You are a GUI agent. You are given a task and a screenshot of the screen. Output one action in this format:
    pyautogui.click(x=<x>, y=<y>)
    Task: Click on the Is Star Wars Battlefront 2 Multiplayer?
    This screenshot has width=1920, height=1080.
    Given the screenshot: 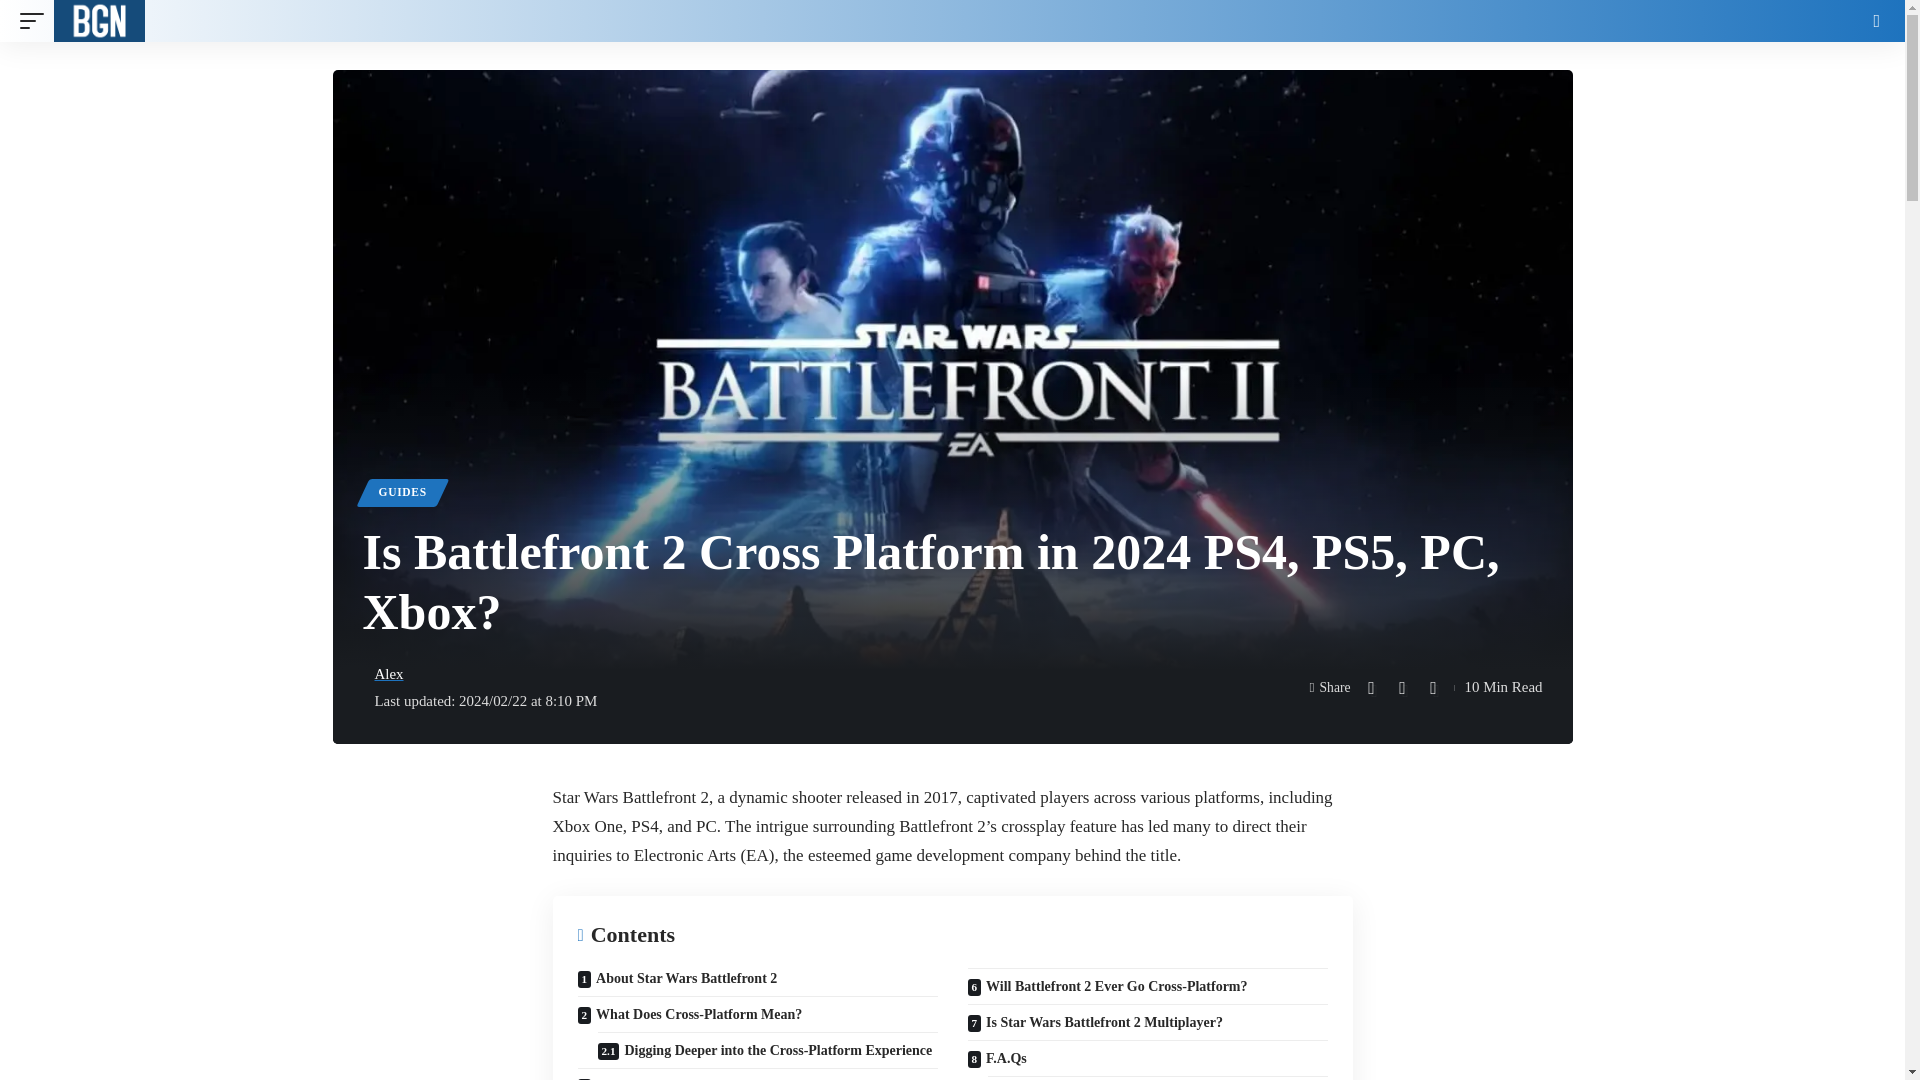 What is the action you would take?
    pyautogui.click(x=1148, y=1022)
    